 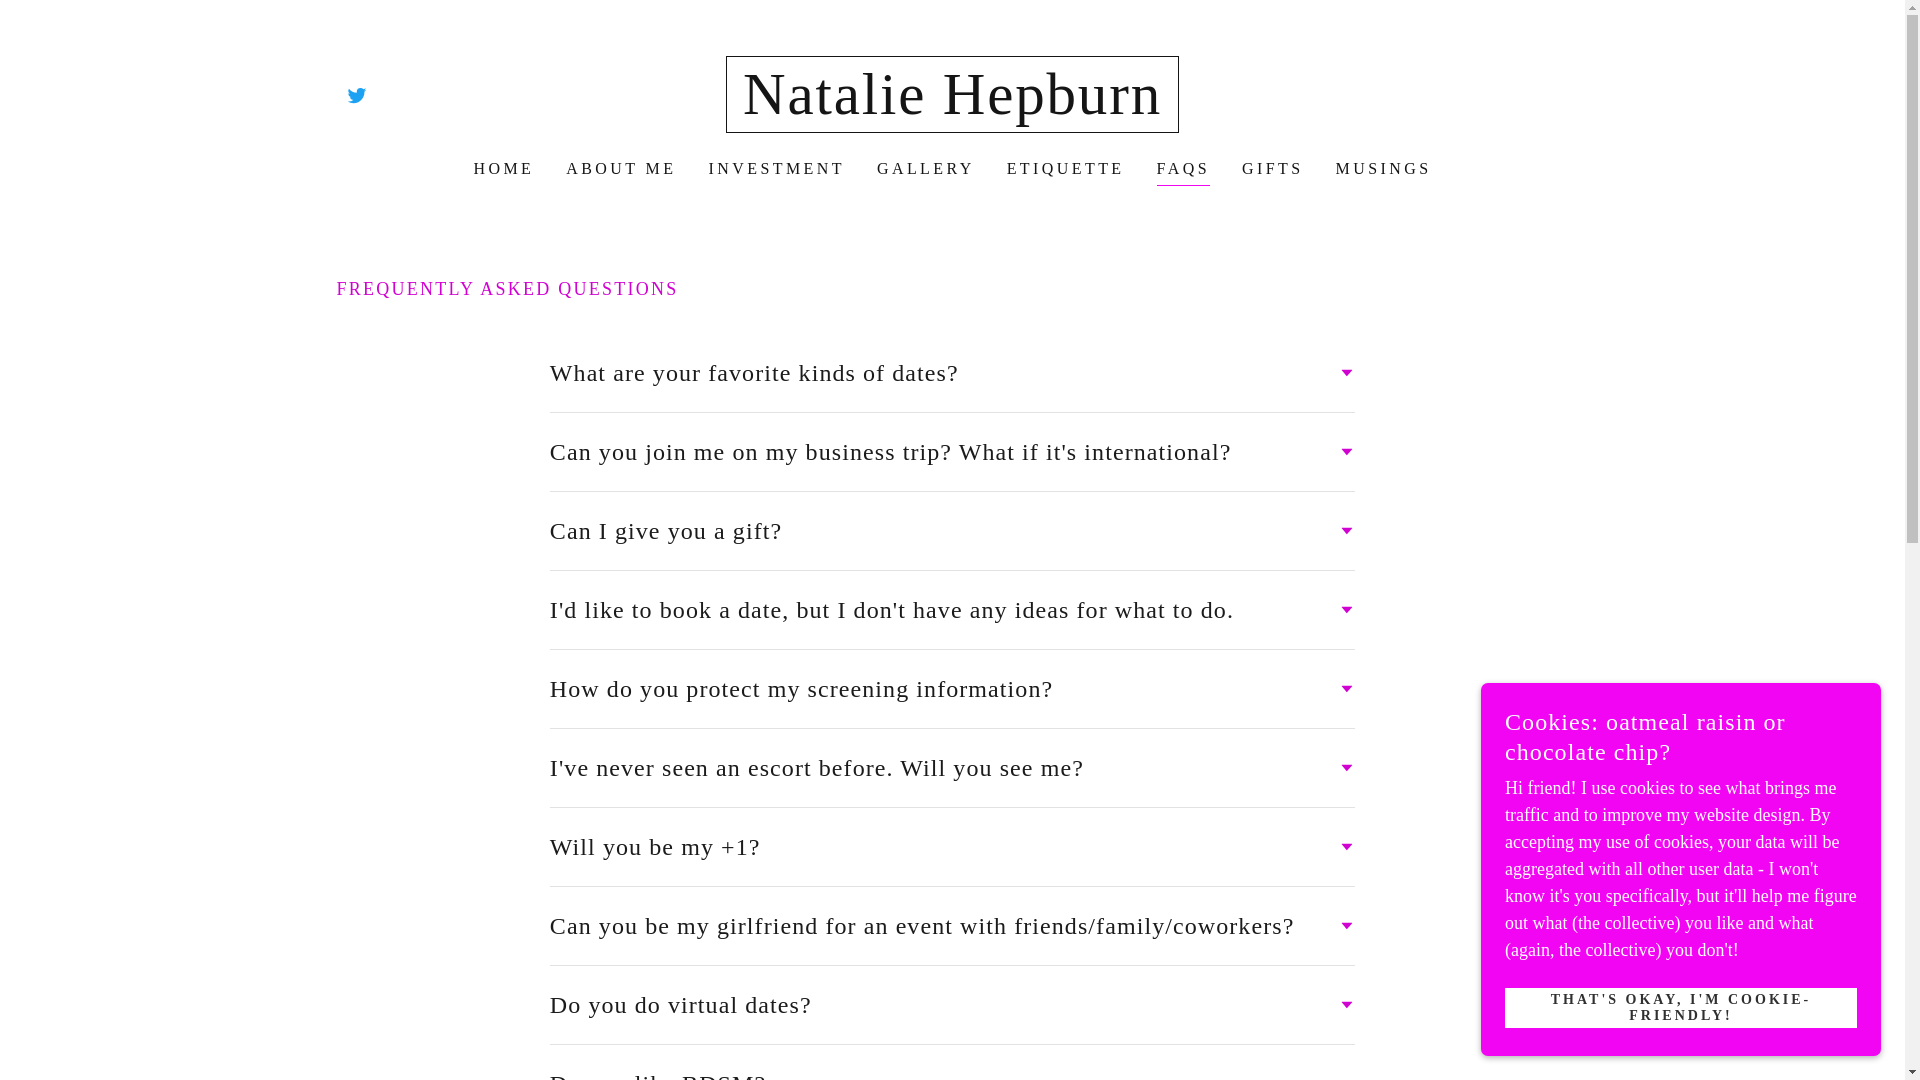 I want to click on GALLERY, so click(x=926, y=168).